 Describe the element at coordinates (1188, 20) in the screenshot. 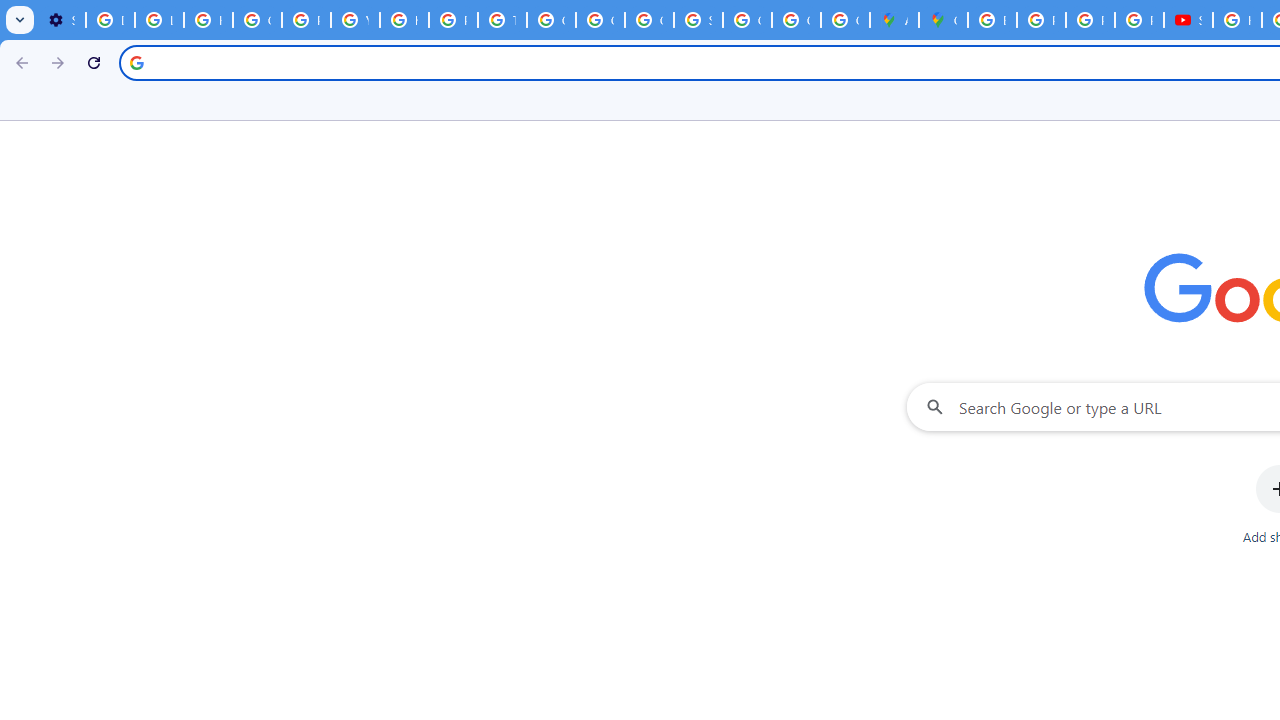

I see `Subscriptions - YouTube` at that location.